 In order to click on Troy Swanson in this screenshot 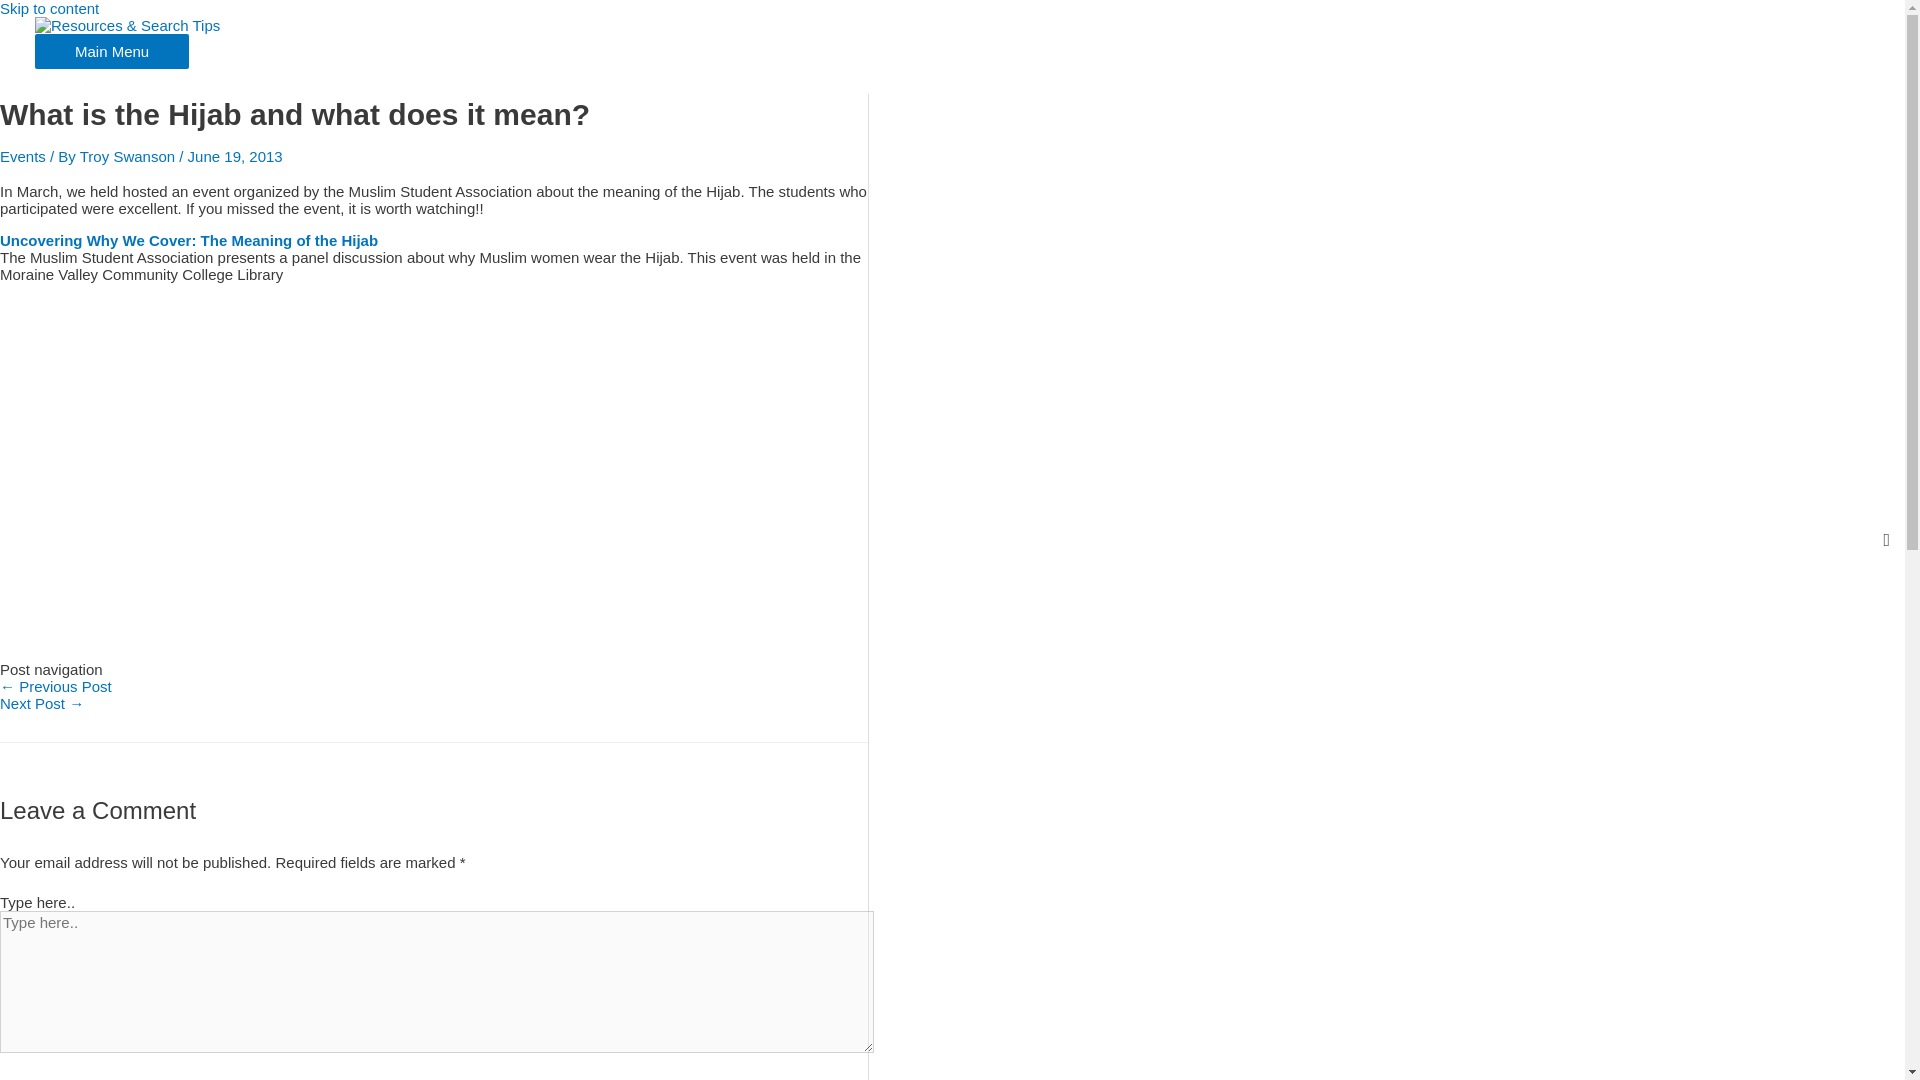, I will do `click(130, 156)`.